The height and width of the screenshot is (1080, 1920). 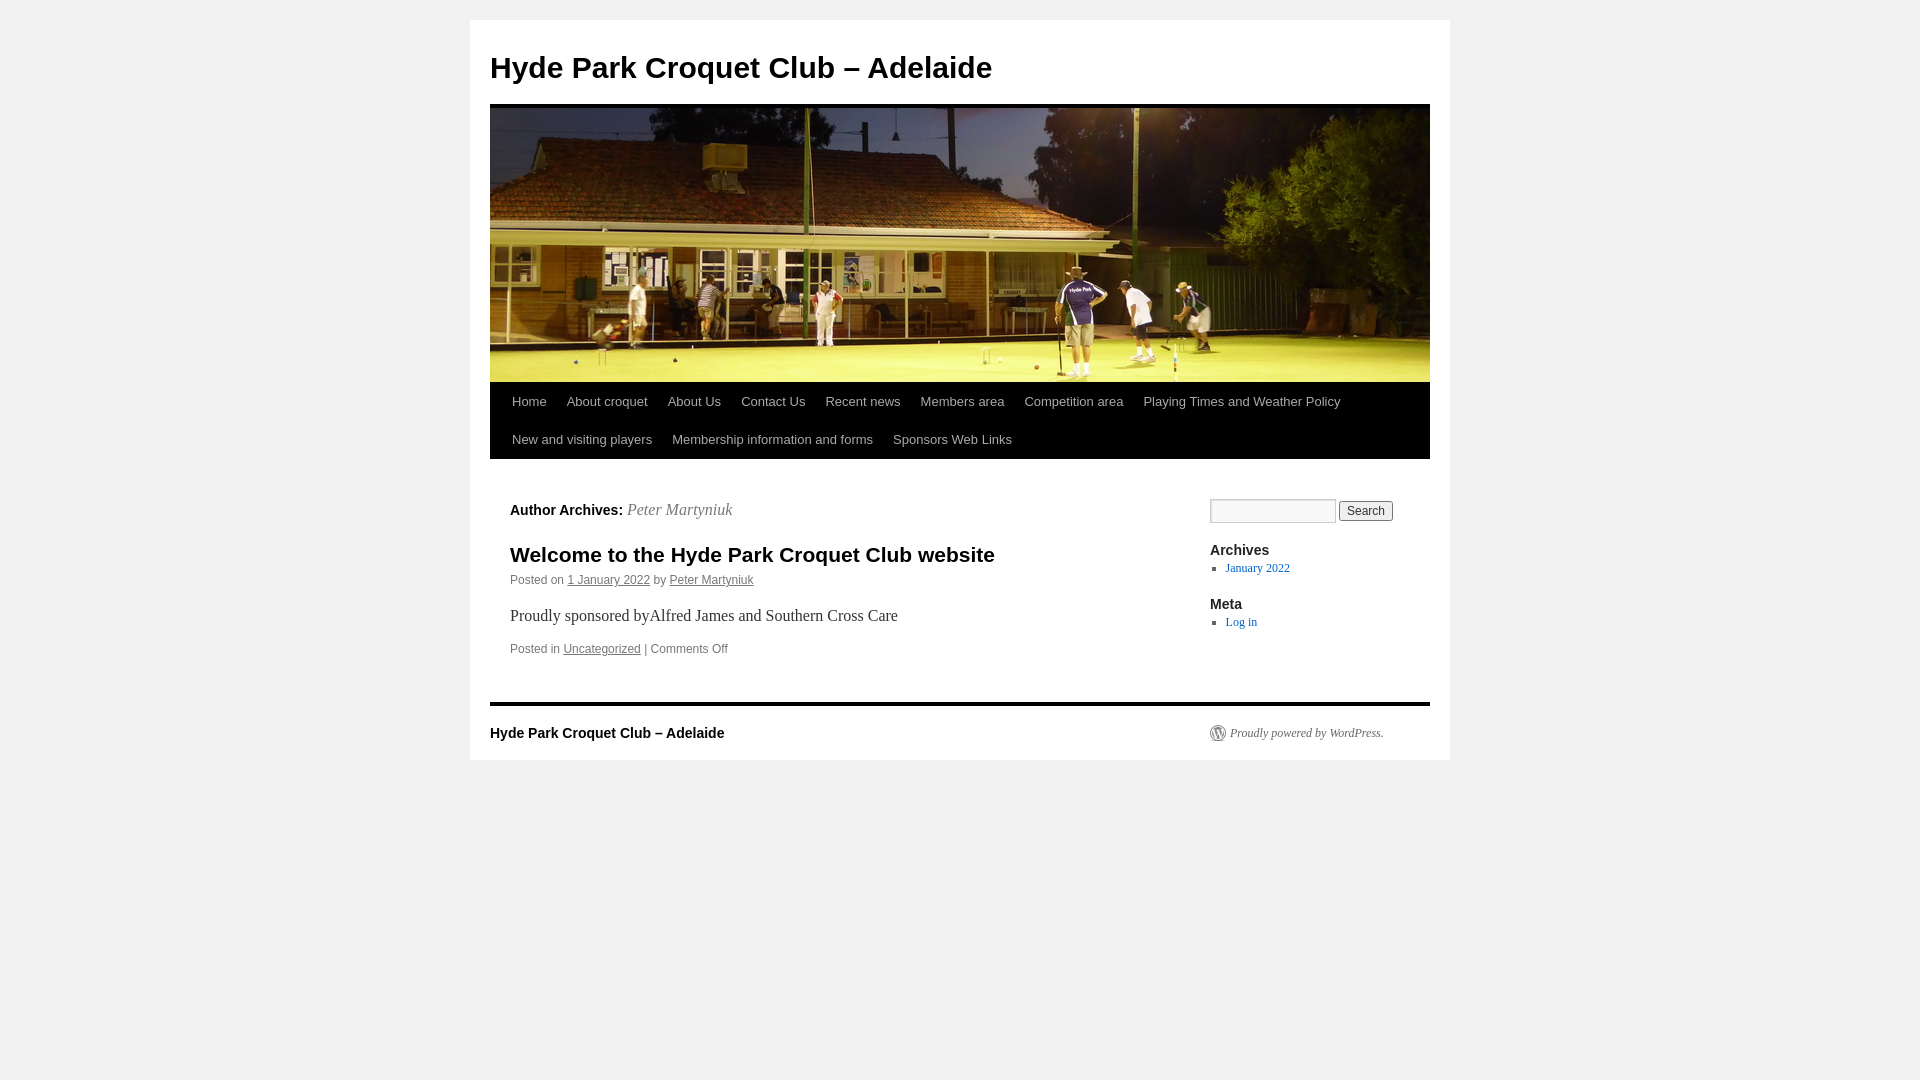 I want to click on Membership information and forms, so click(x=772, y=440).